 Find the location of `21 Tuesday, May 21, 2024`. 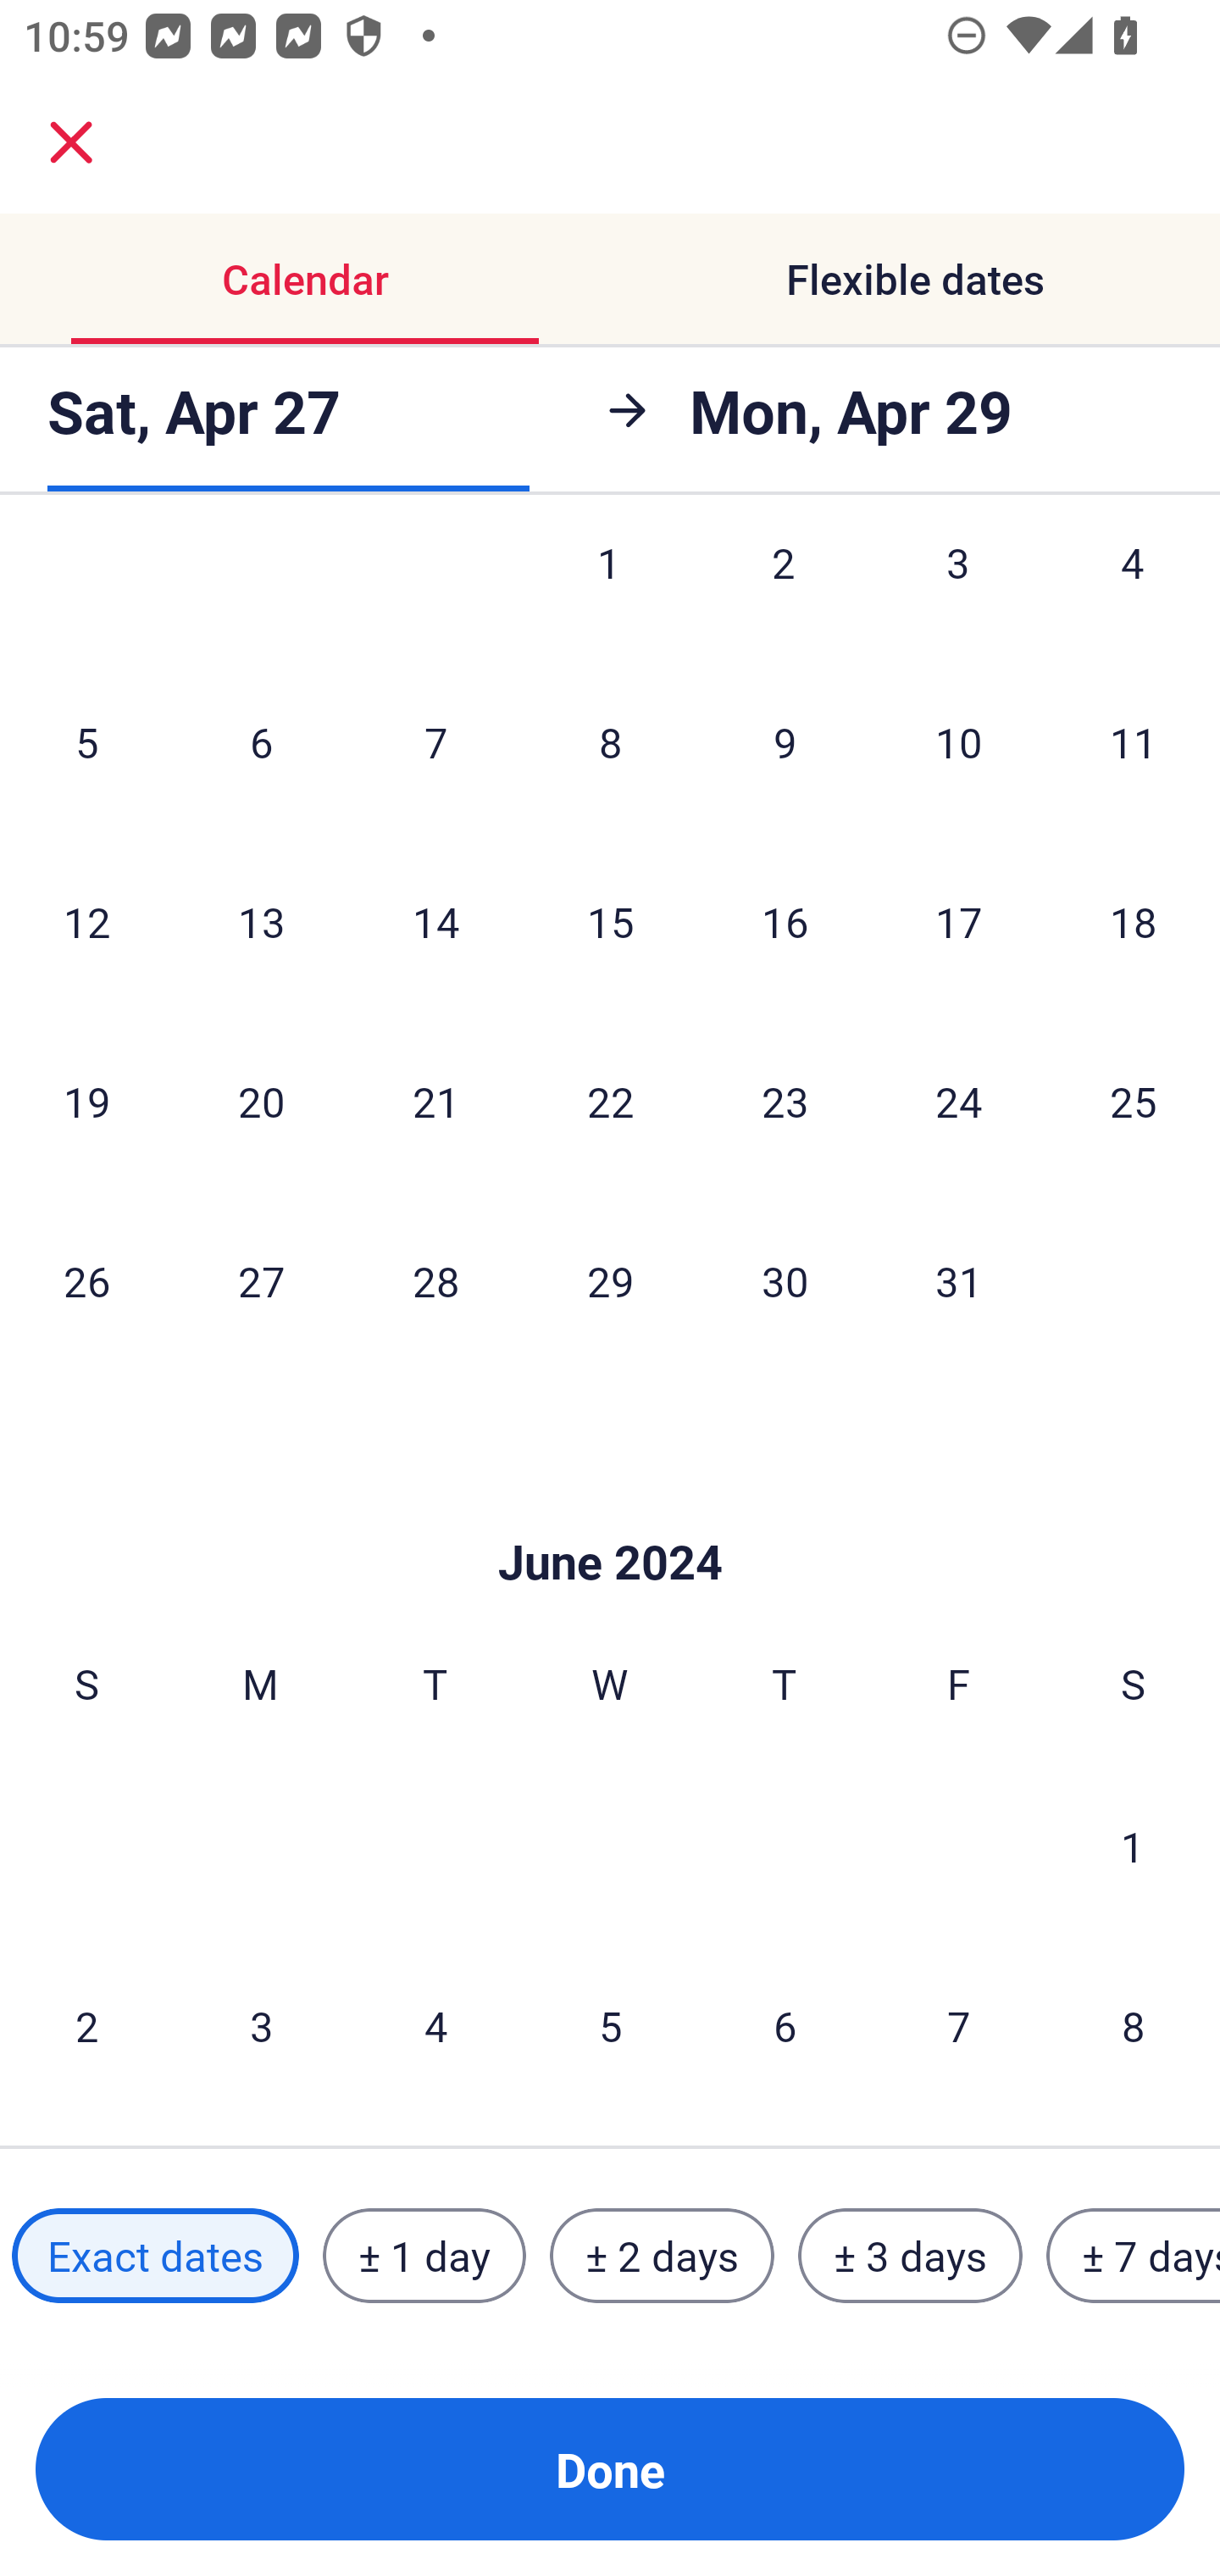

21 Tuesday, May 21, 2024 is located at coordinates (435, 1101).